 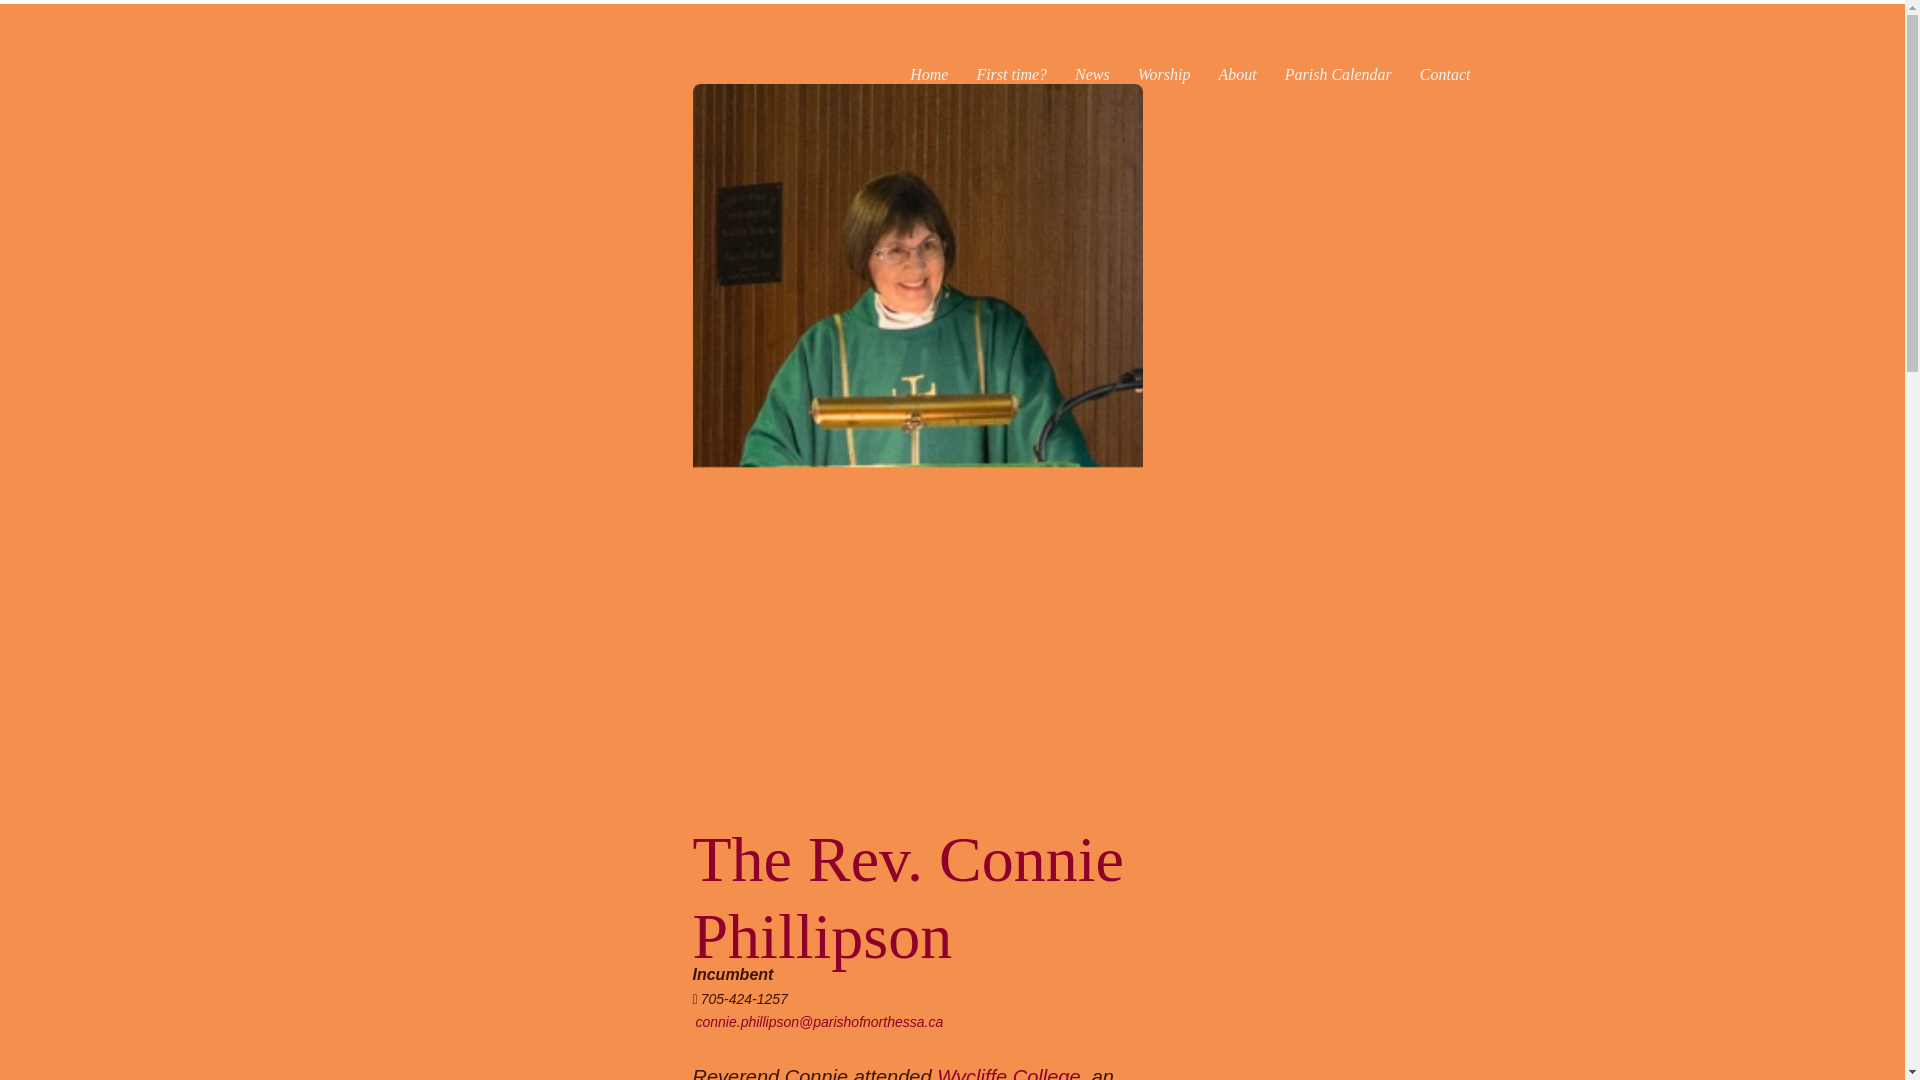 What do you see at coordinates (492, 75) in the screenshot?
I see `Parish of North Essa` at bounding box center [492, 75].